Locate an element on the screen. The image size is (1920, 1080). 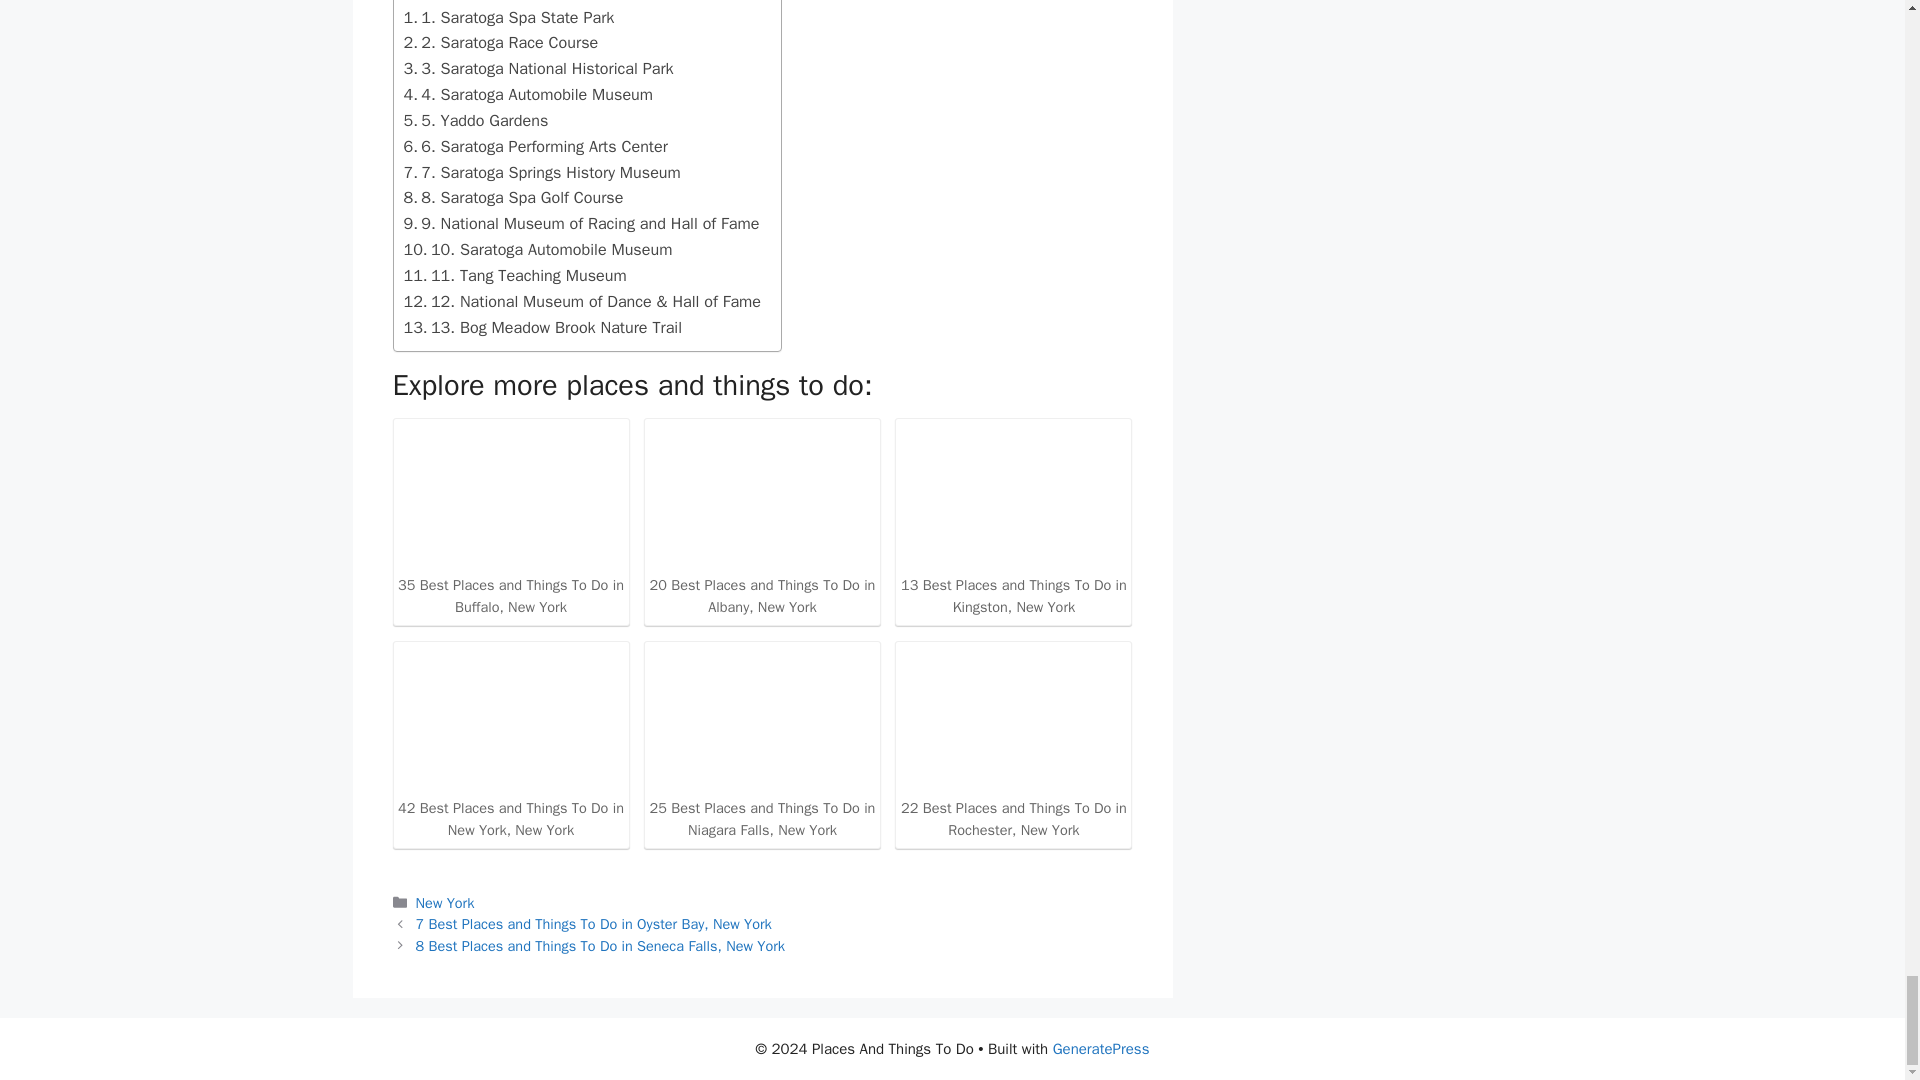
42 Best Places and Things To Do in New York, New York is located at coordinates (510, 743).